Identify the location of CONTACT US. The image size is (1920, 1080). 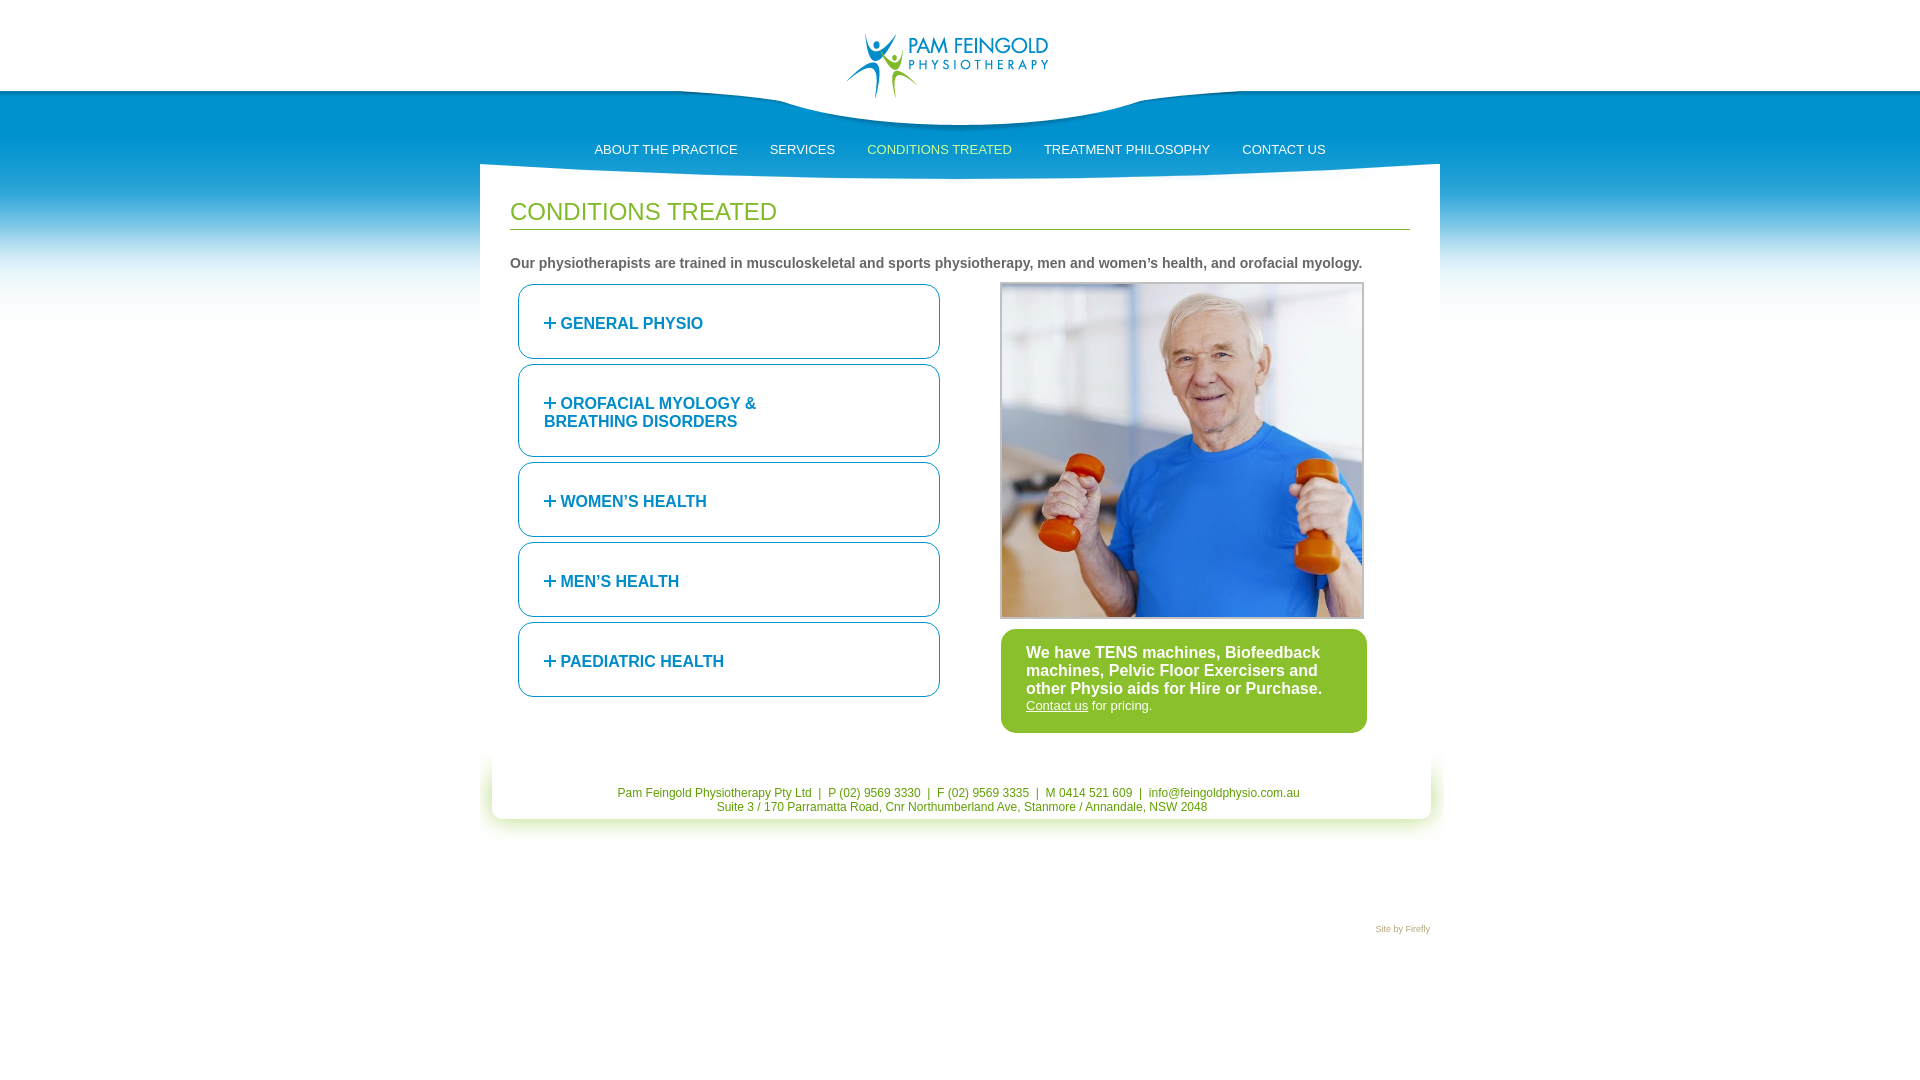
(1284, 150).